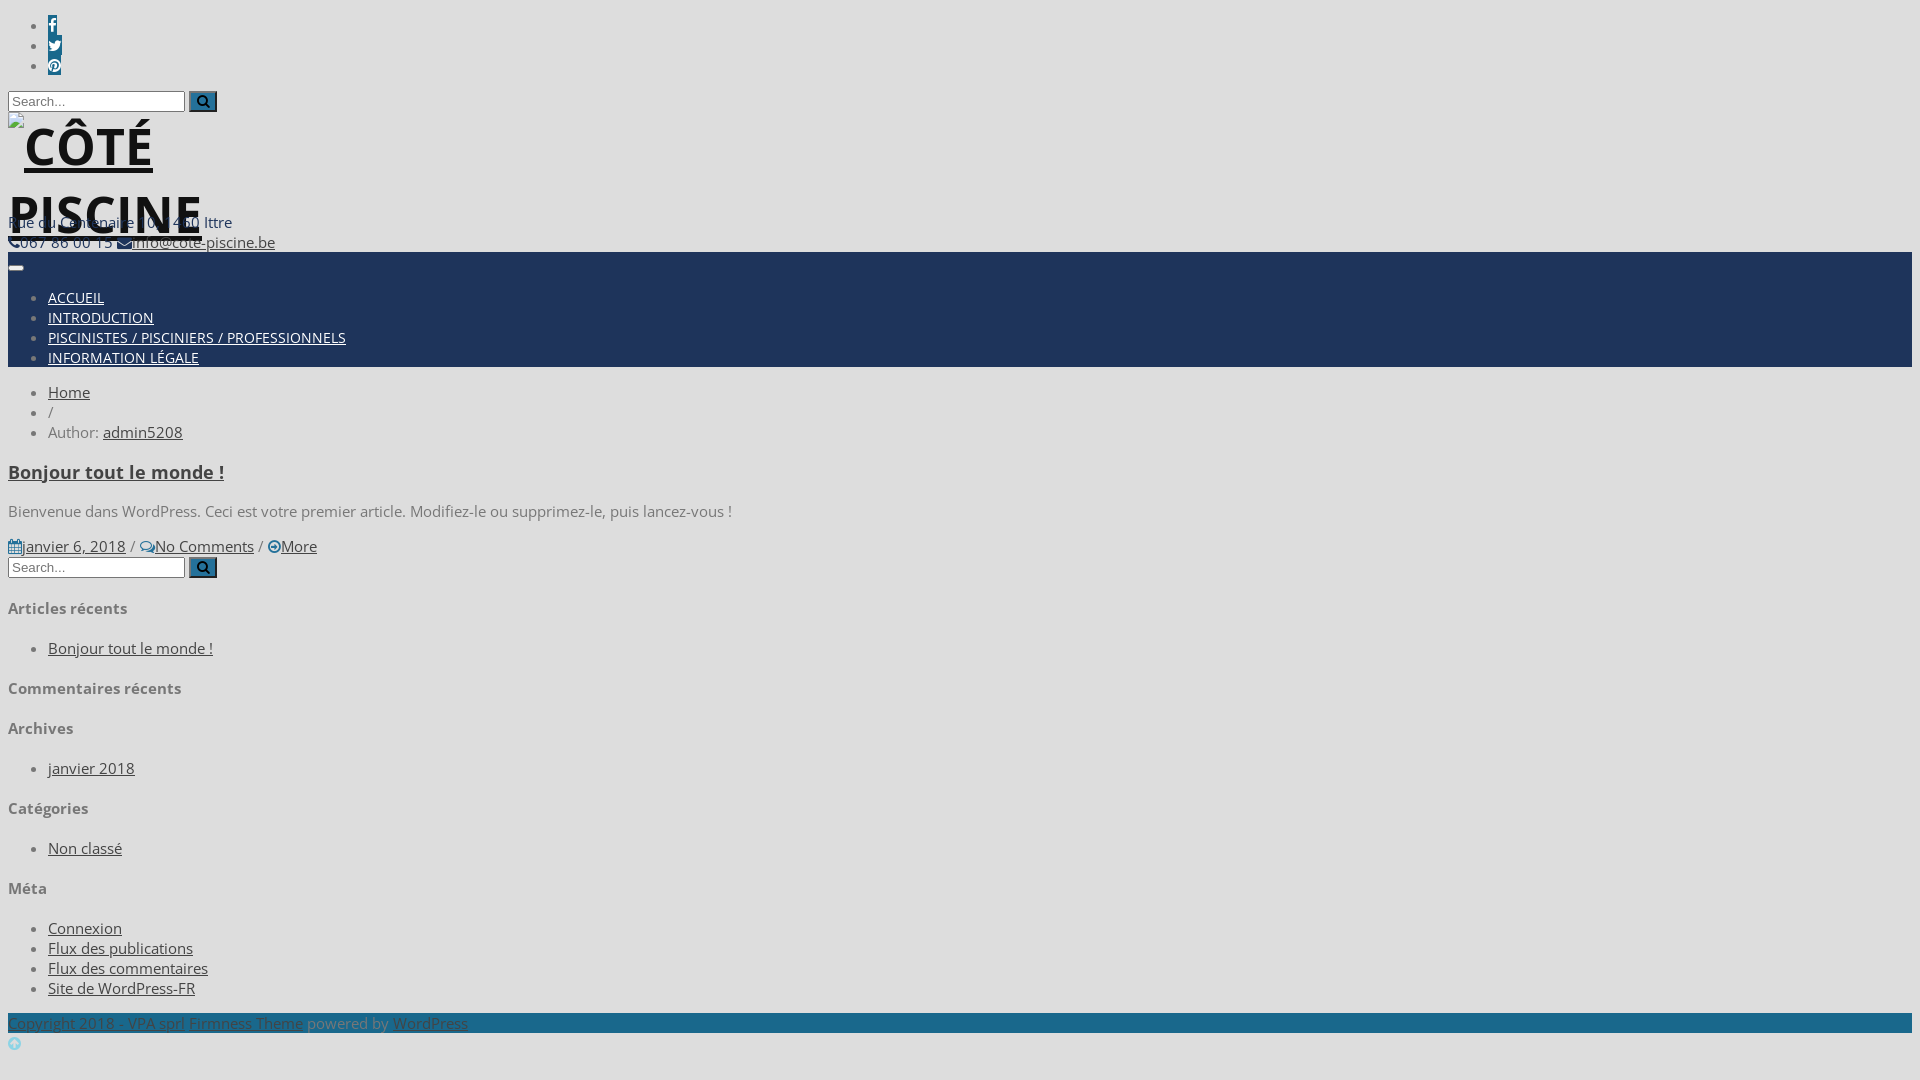  I want to click on Flux des publications, so click(120, 948).